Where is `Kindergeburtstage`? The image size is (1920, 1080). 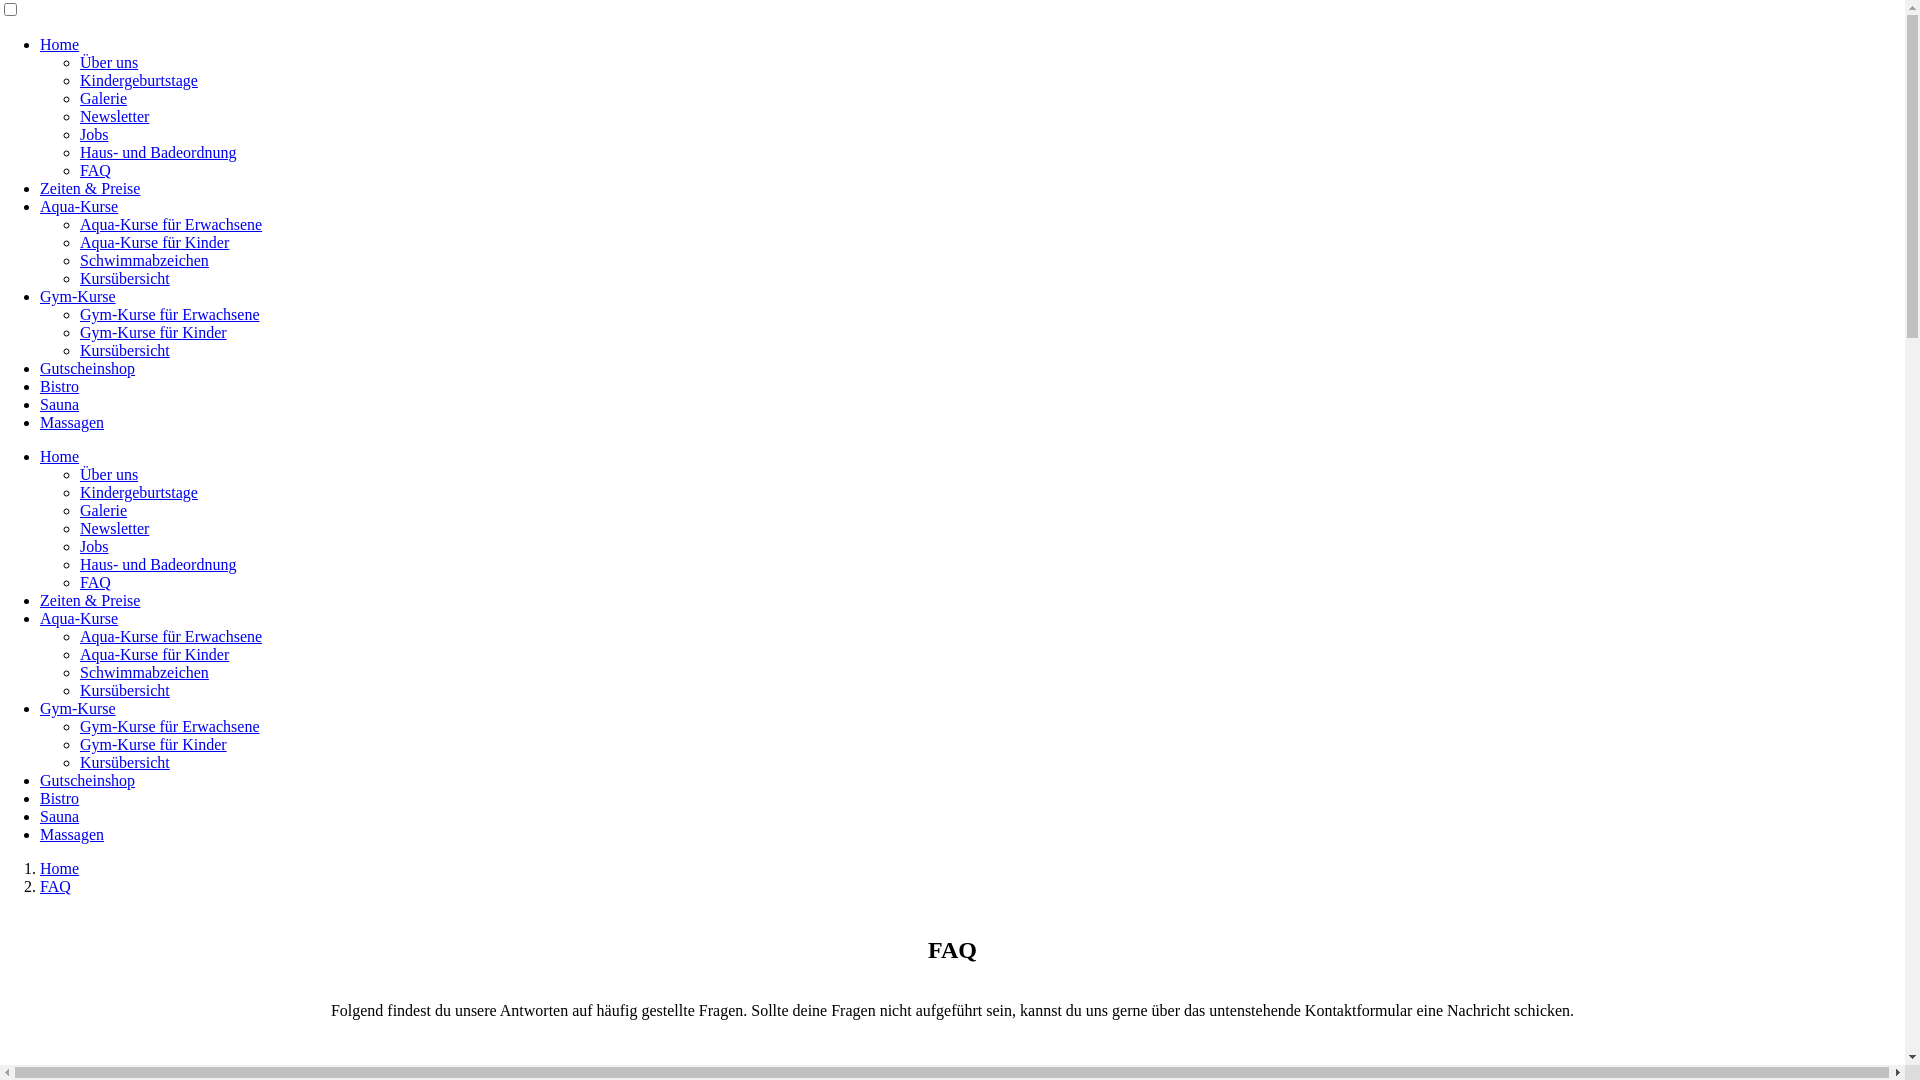
Kindergeburtstage is located at coordinates (139, 80).